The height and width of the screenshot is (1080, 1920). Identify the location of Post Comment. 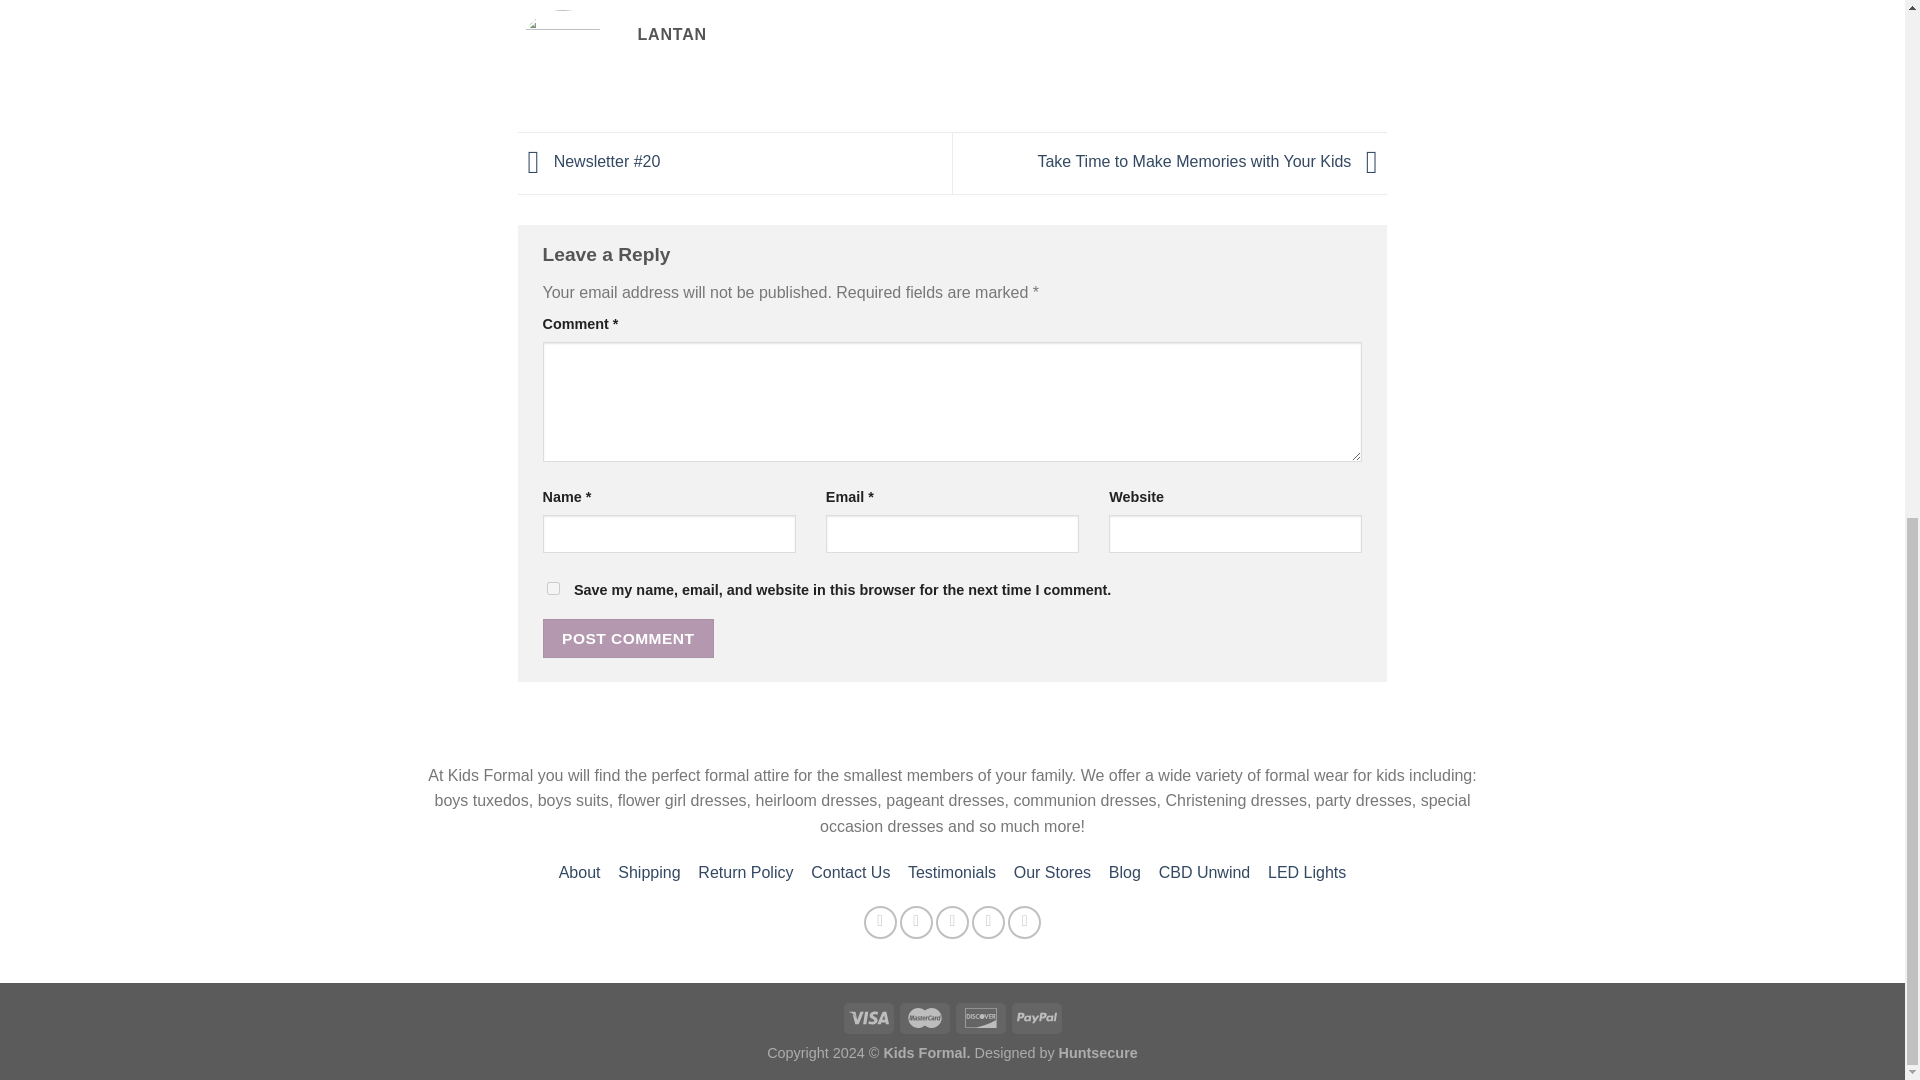
(628, 638).